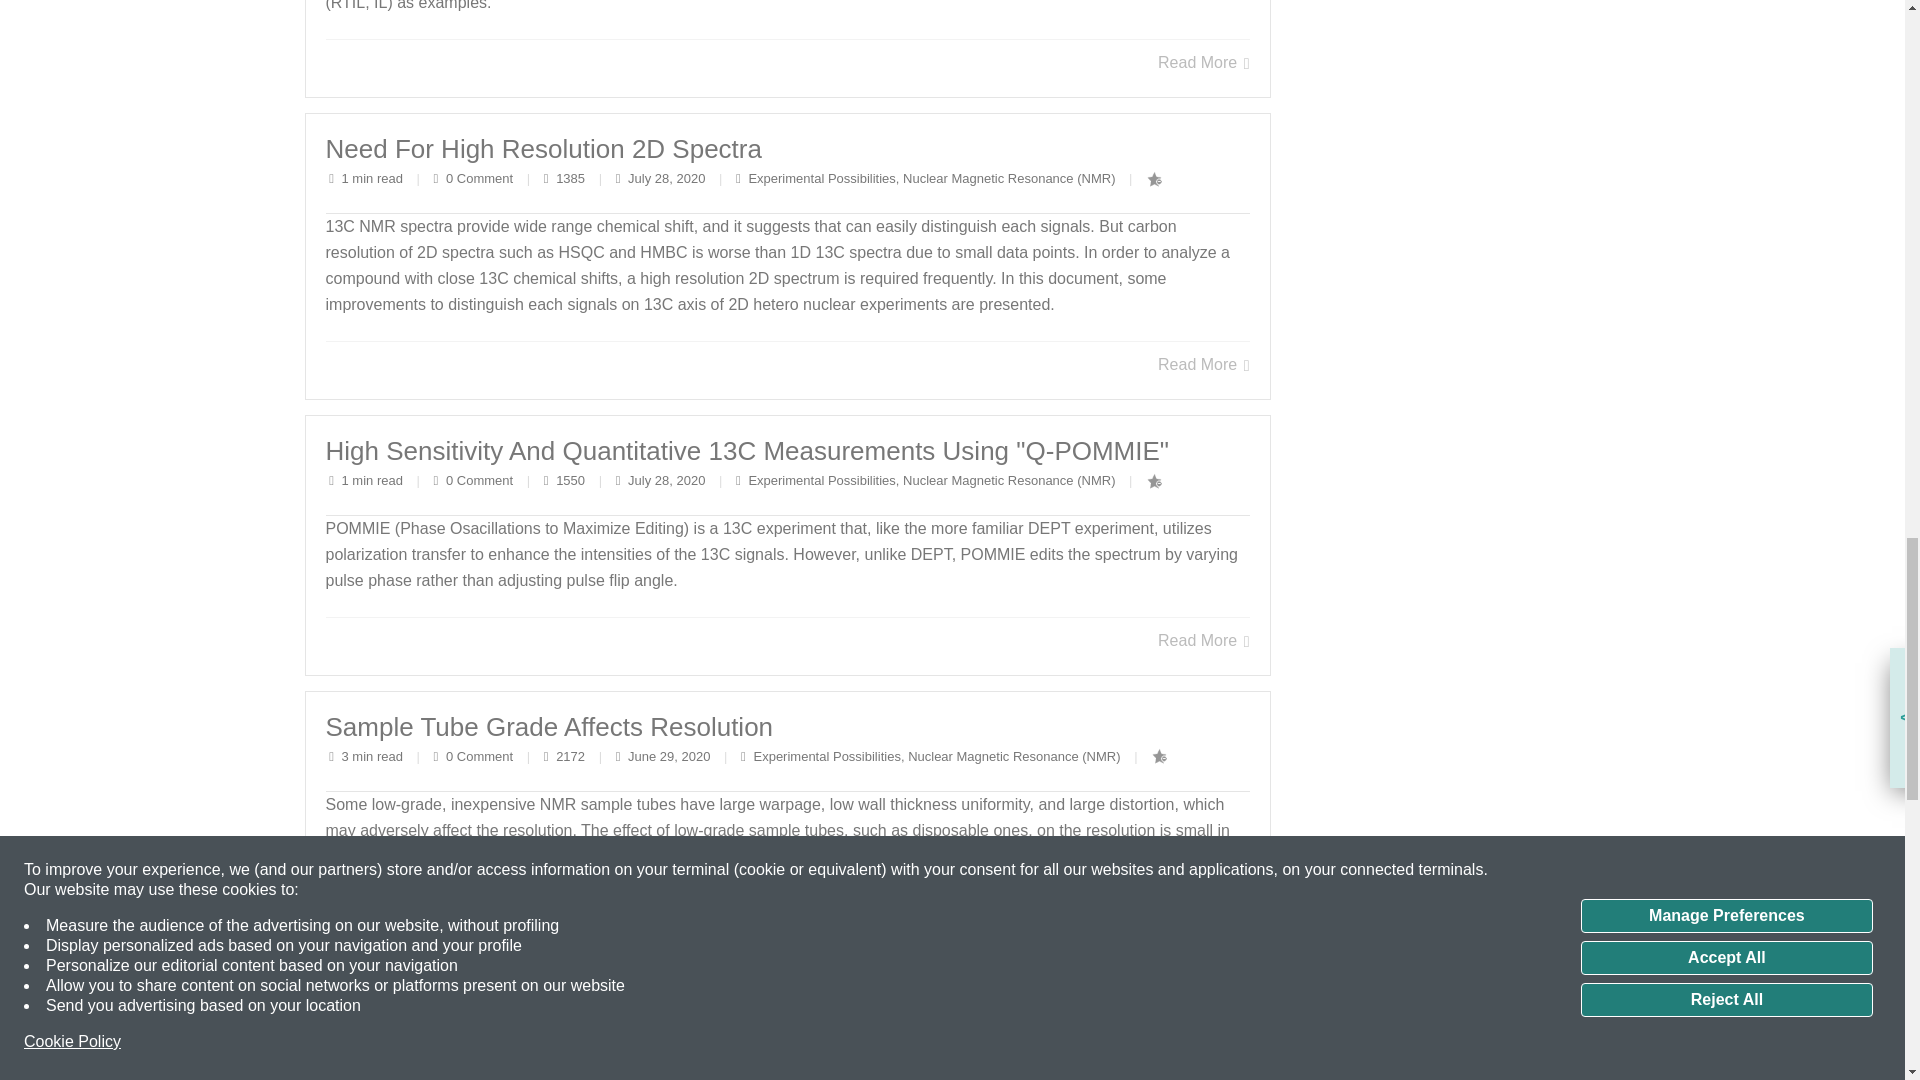 This screenshot has height=1080, width=1920. I want to click on You must be logged in to bookmark, so click(1154, 482).